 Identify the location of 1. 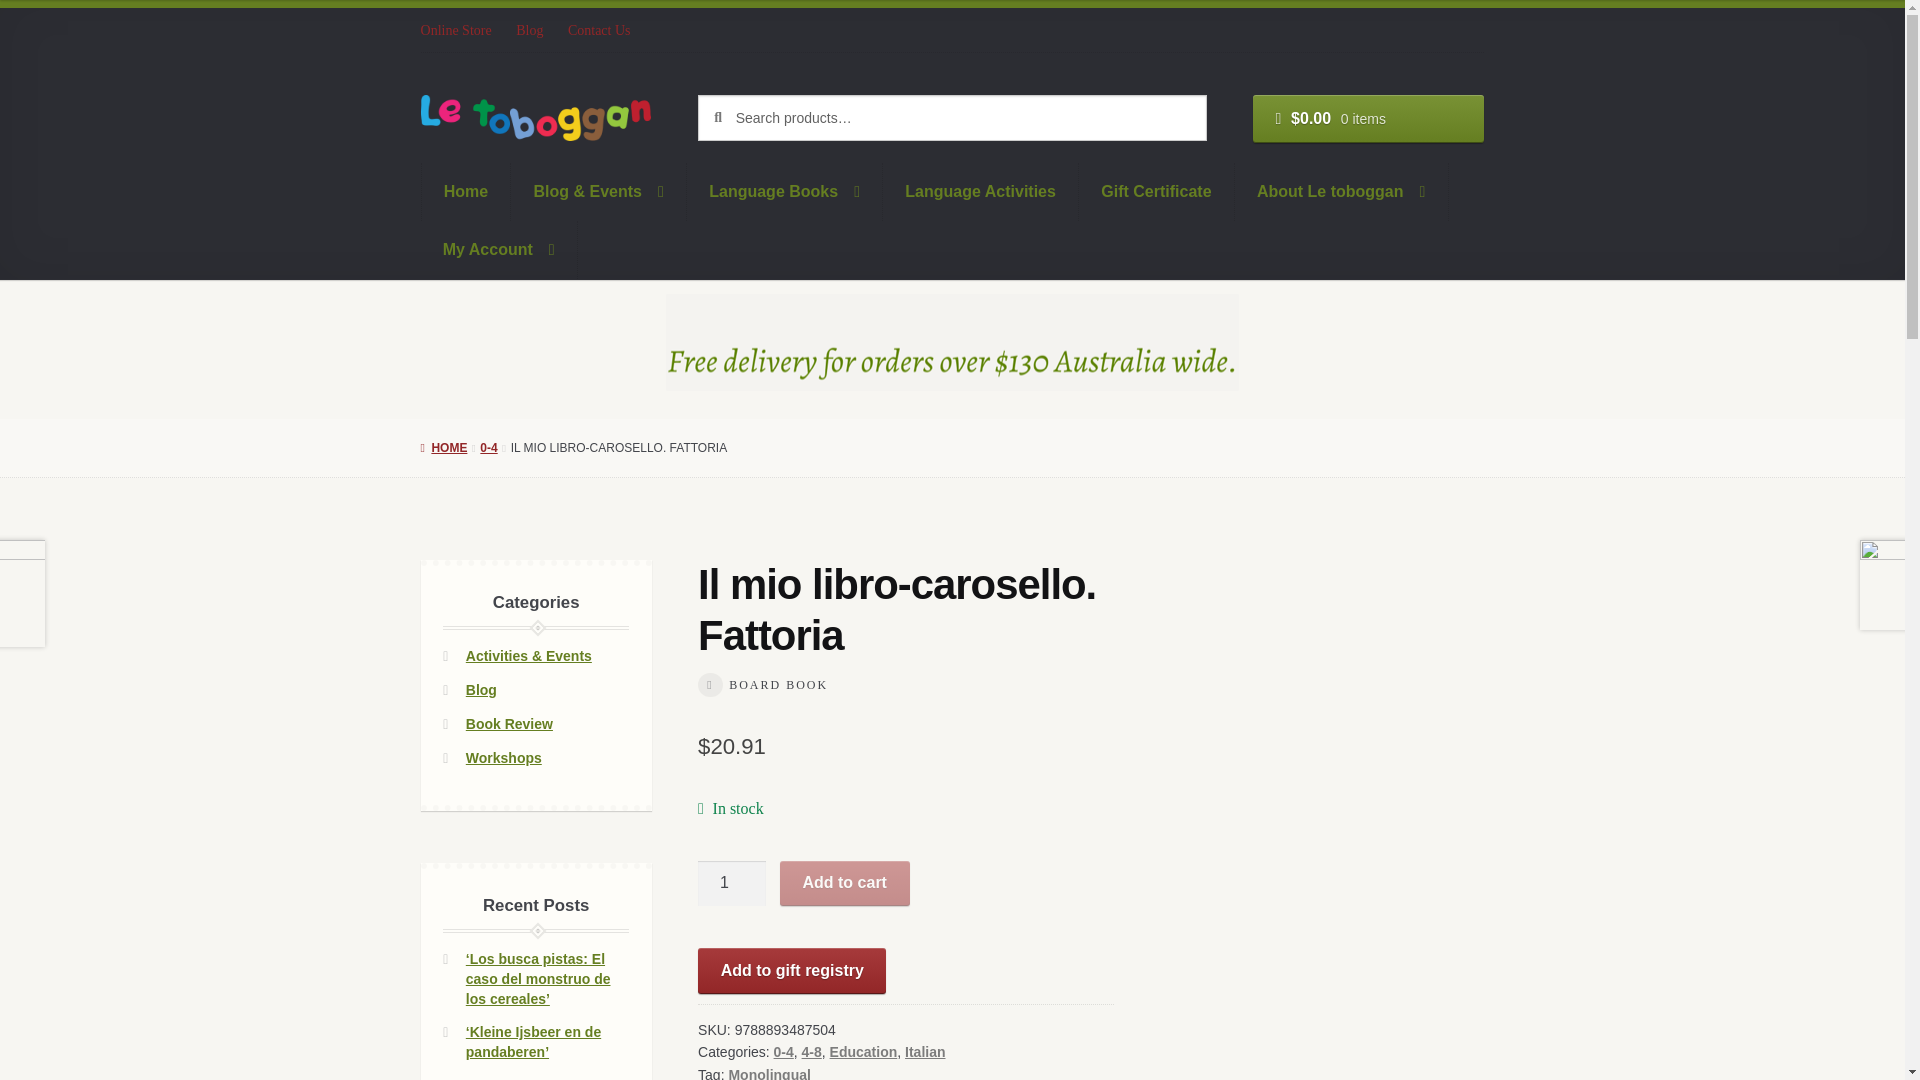
(732, 884).